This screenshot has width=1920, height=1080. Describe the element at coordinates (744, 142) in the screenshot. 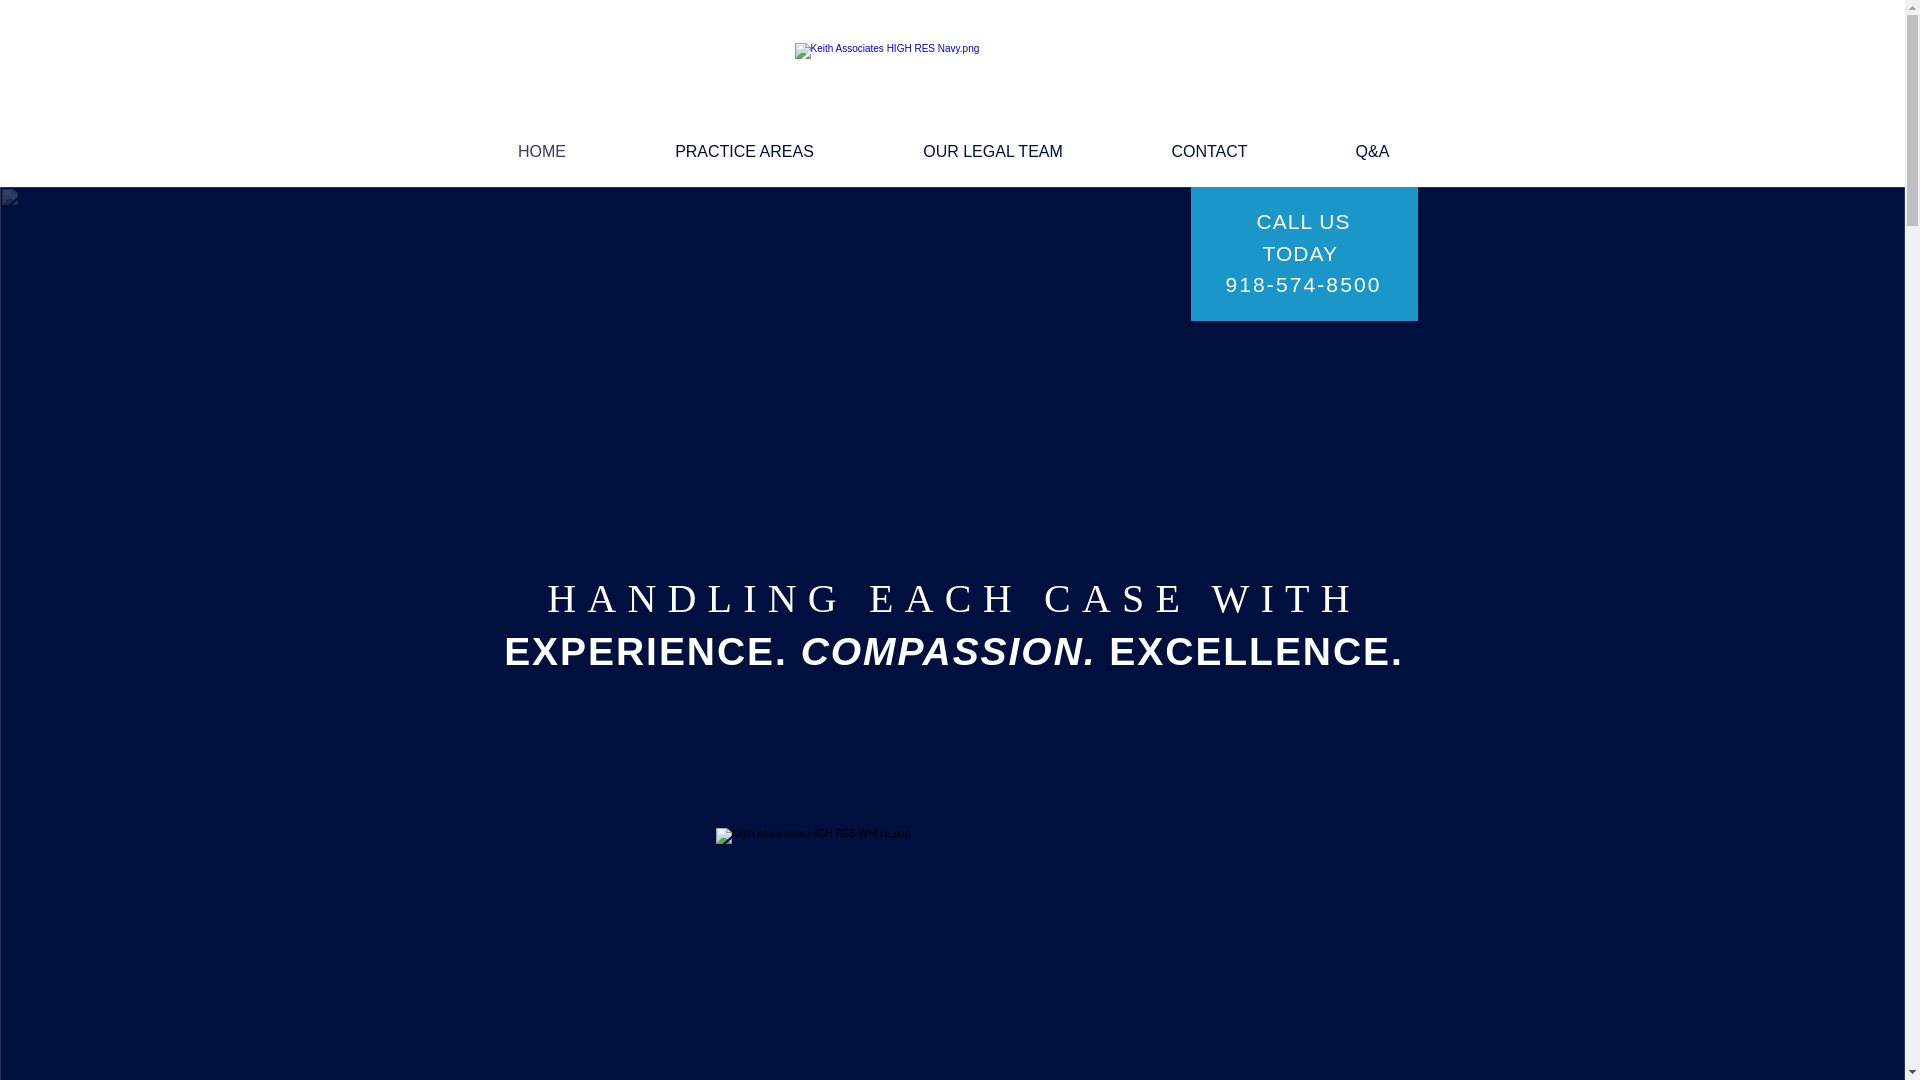

I see `PRACTICE AREAS` at that location.